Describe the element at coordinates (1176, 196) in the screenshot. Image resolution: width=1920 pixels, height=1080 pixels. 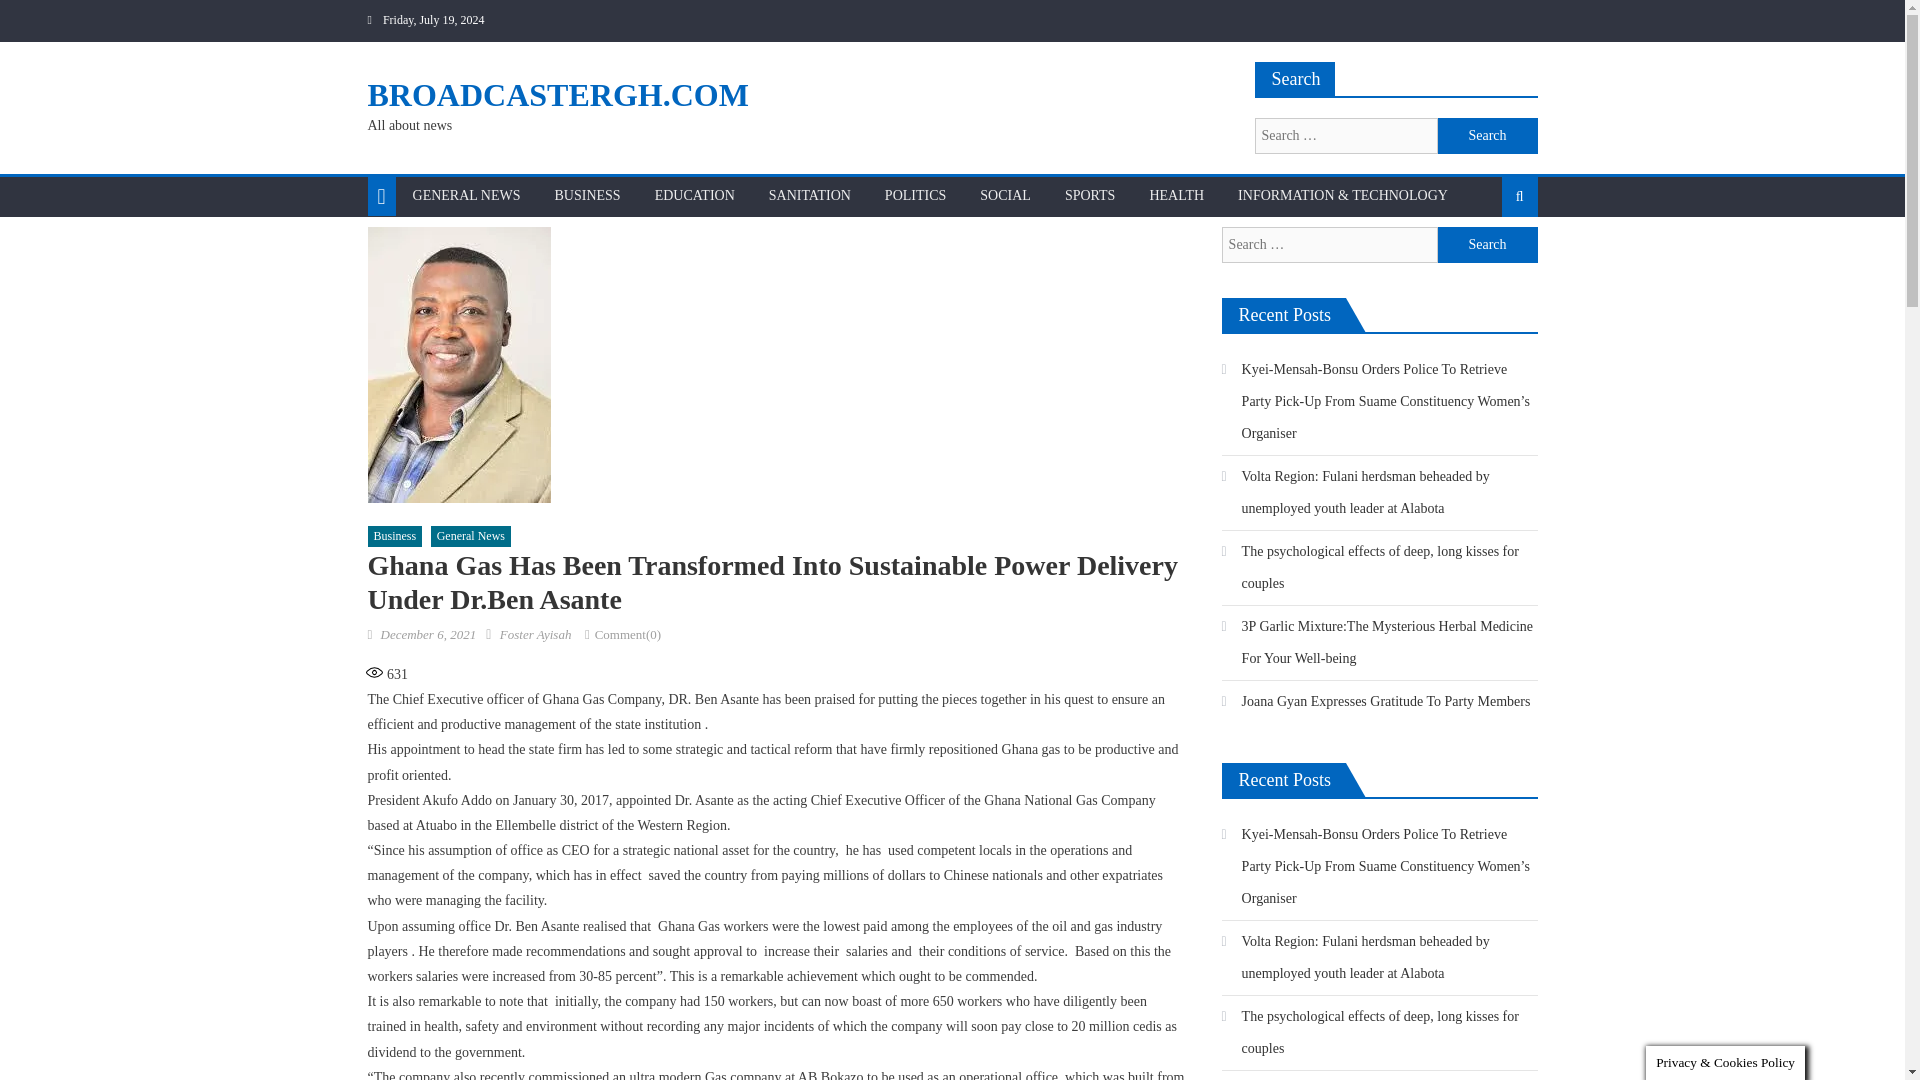
I see `HEALTH` at that location.